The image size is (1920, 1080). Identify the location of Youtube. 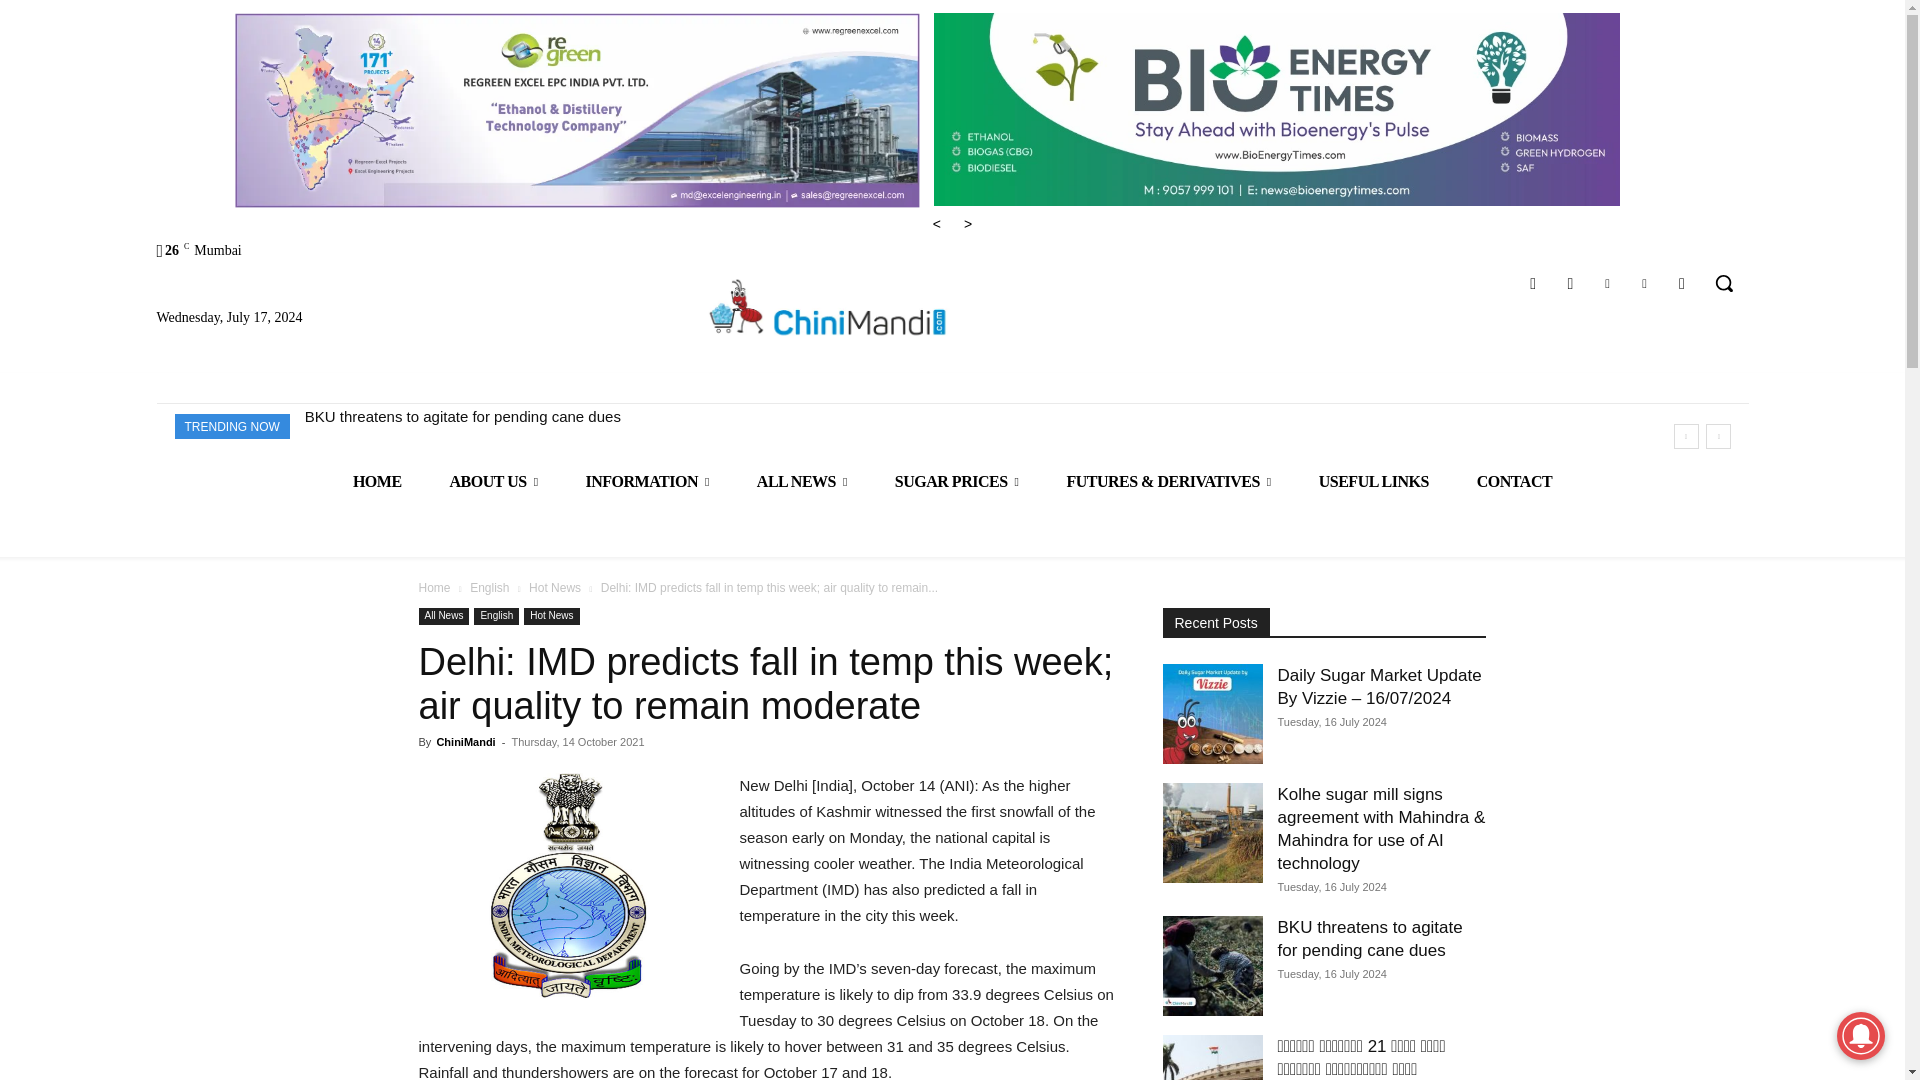
(1682, 284).